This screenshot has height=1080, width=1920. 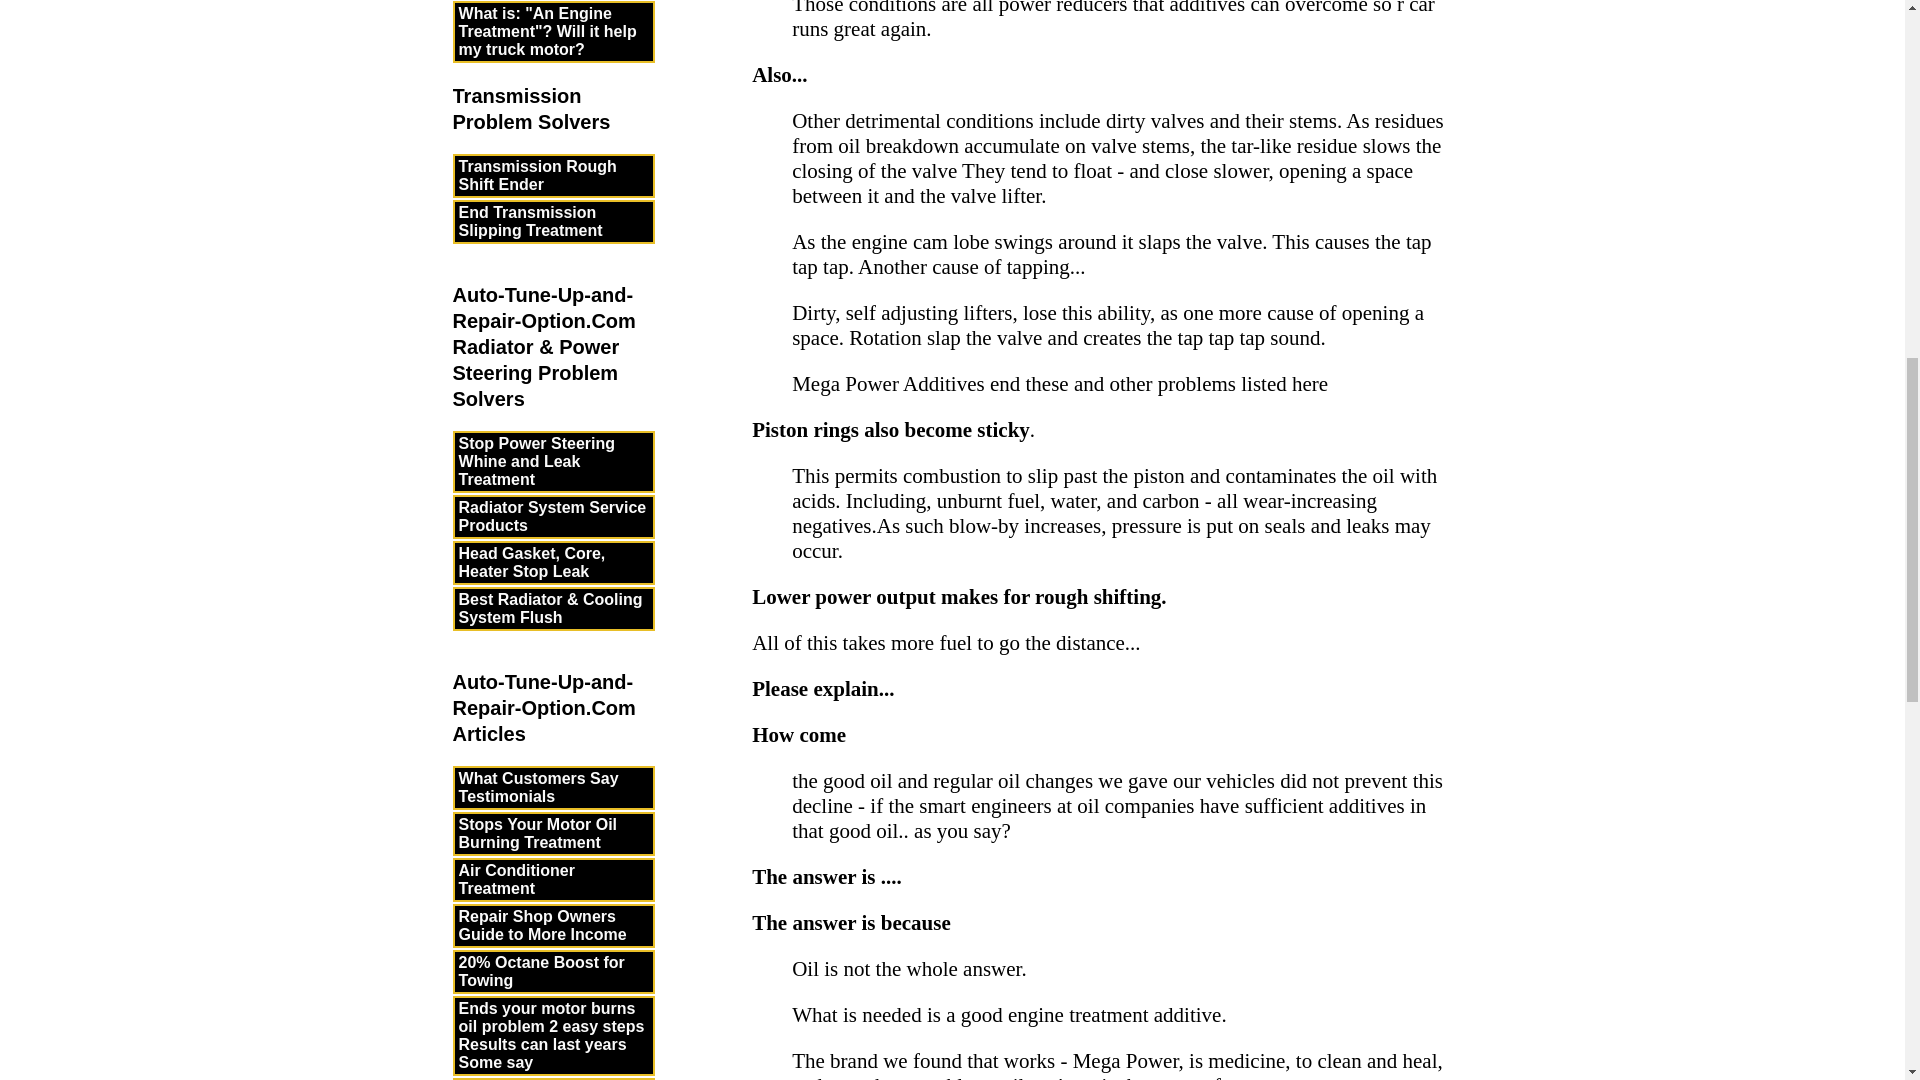 I want to click on End Transmission Slipping Treatment, so click(x=552, y=222).